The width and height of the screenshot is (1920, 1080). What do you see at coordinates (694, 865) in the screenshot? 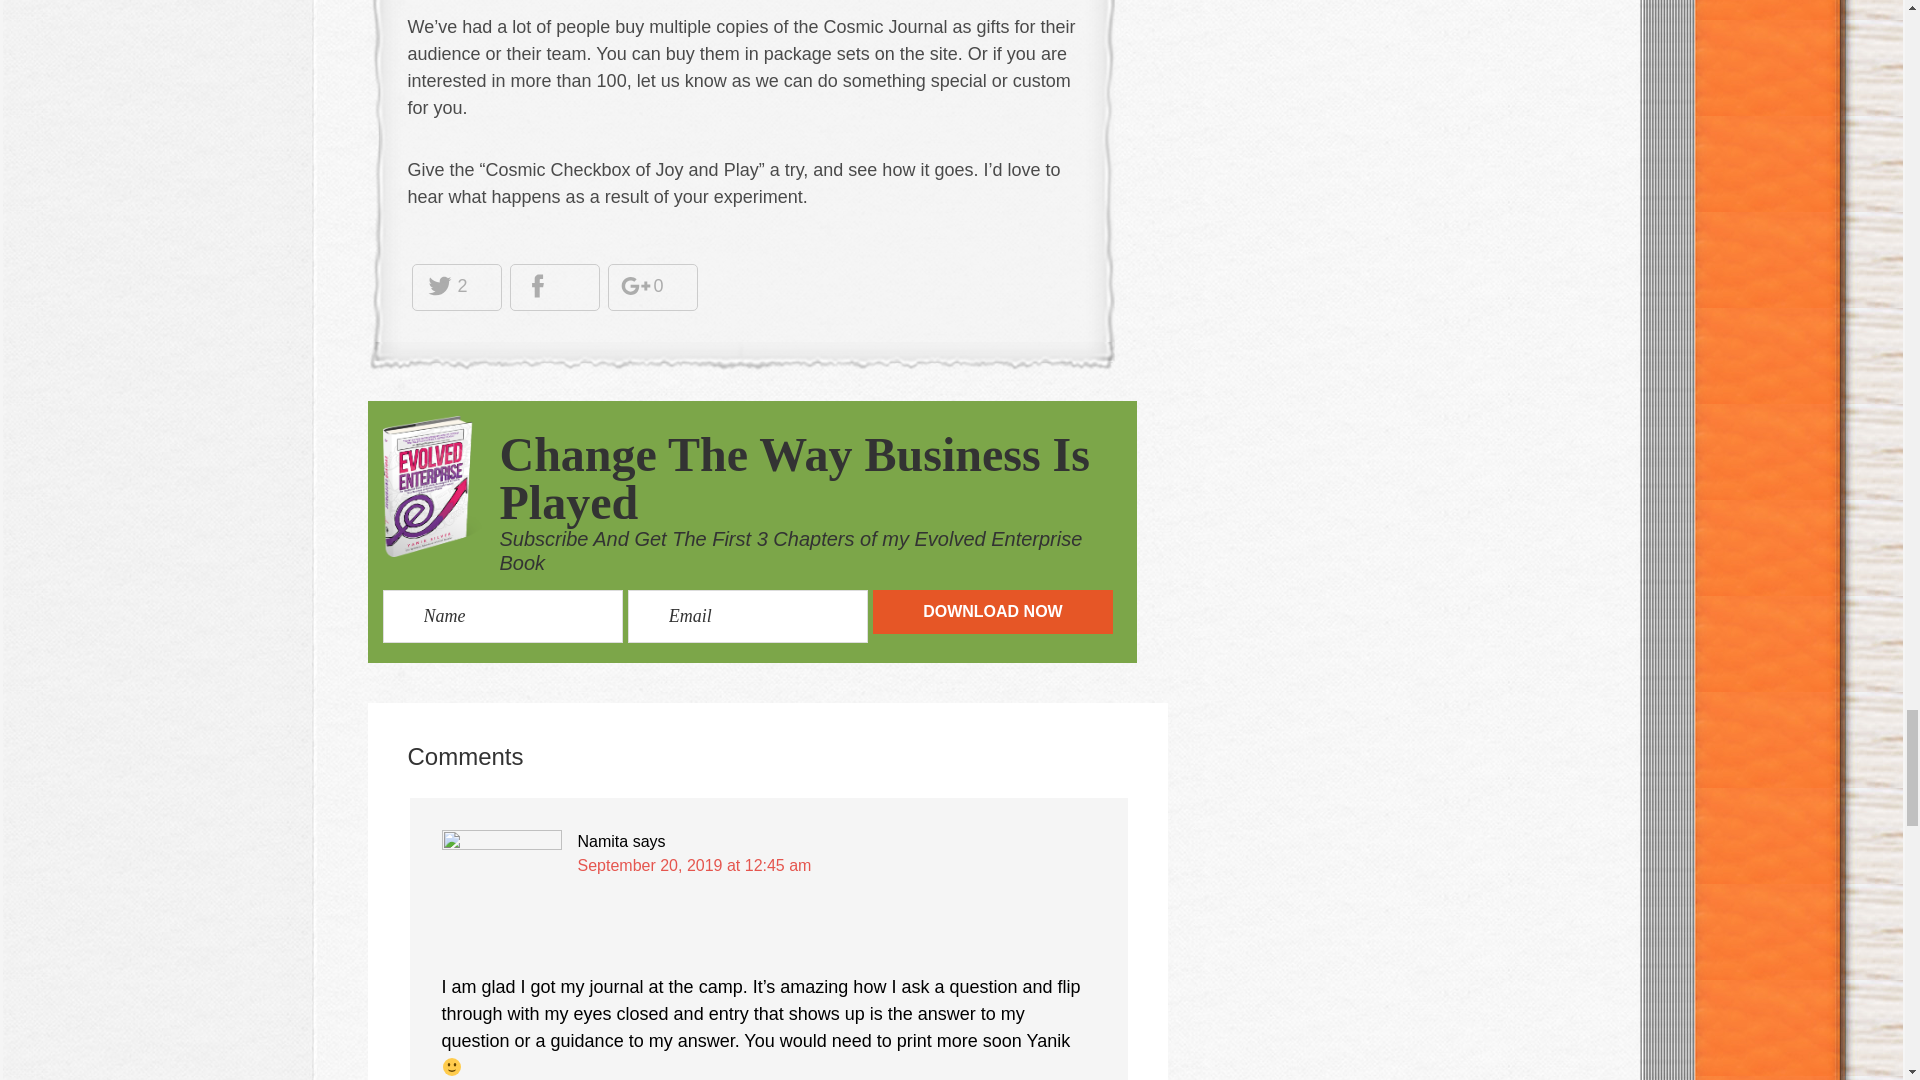
I see `September 20, 2019 at 12:45 am` at bounding box center [694, 865].